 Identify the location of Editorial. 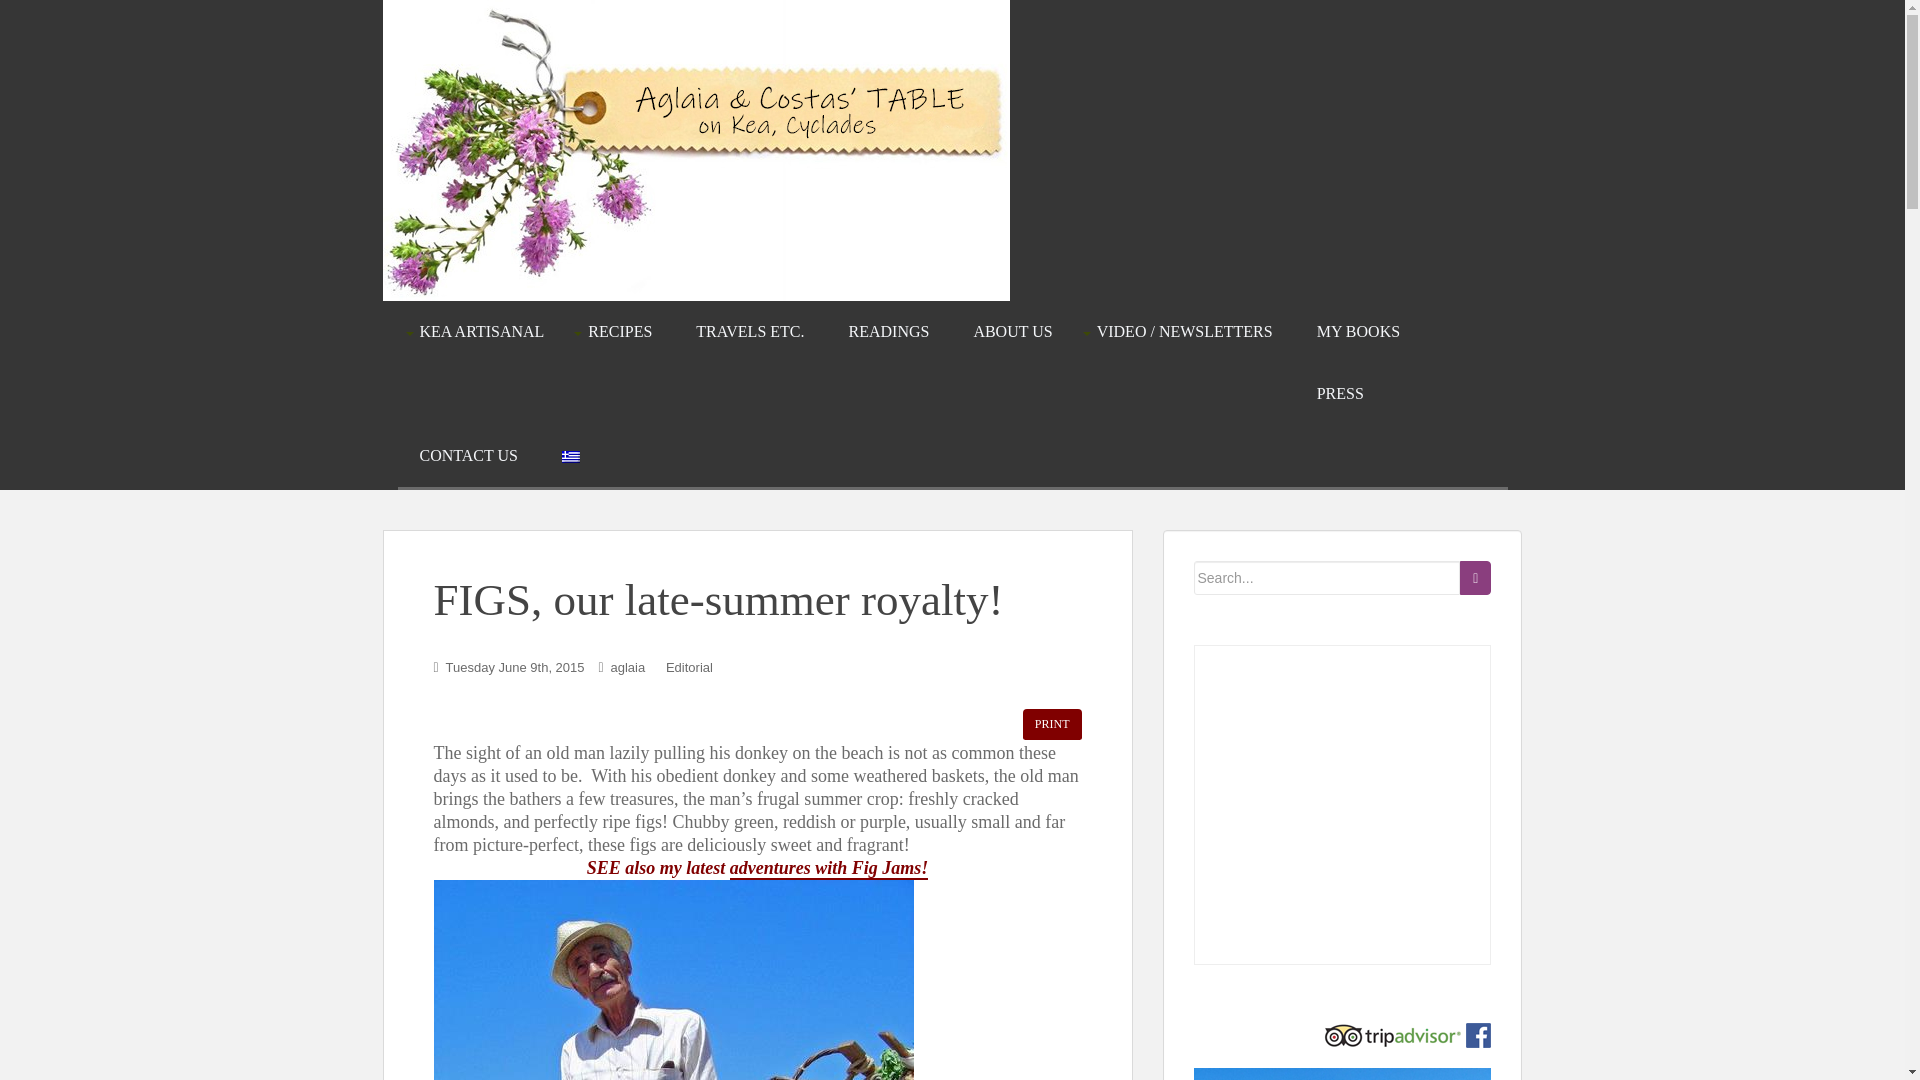
(689, 667).